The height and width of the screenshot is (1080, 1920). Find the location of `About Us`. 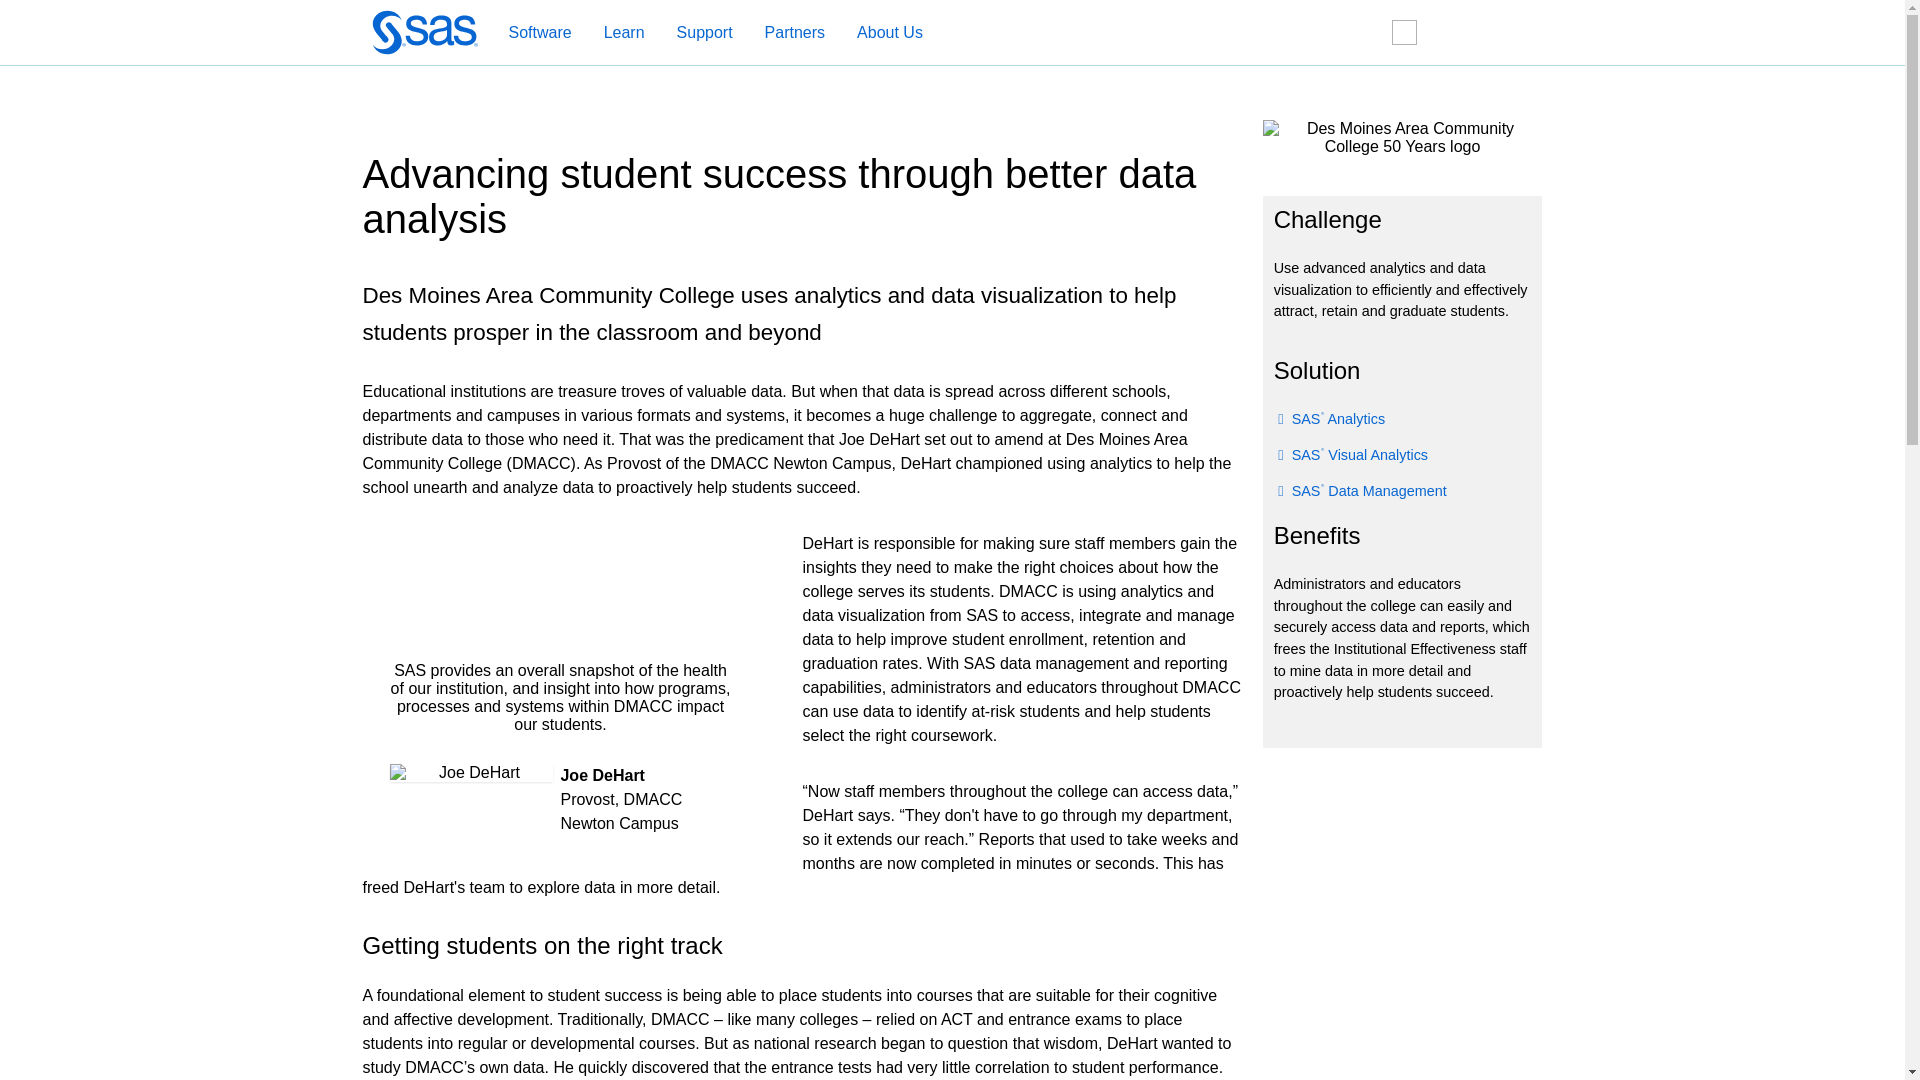

About Us is located at coordinates (880, 33).